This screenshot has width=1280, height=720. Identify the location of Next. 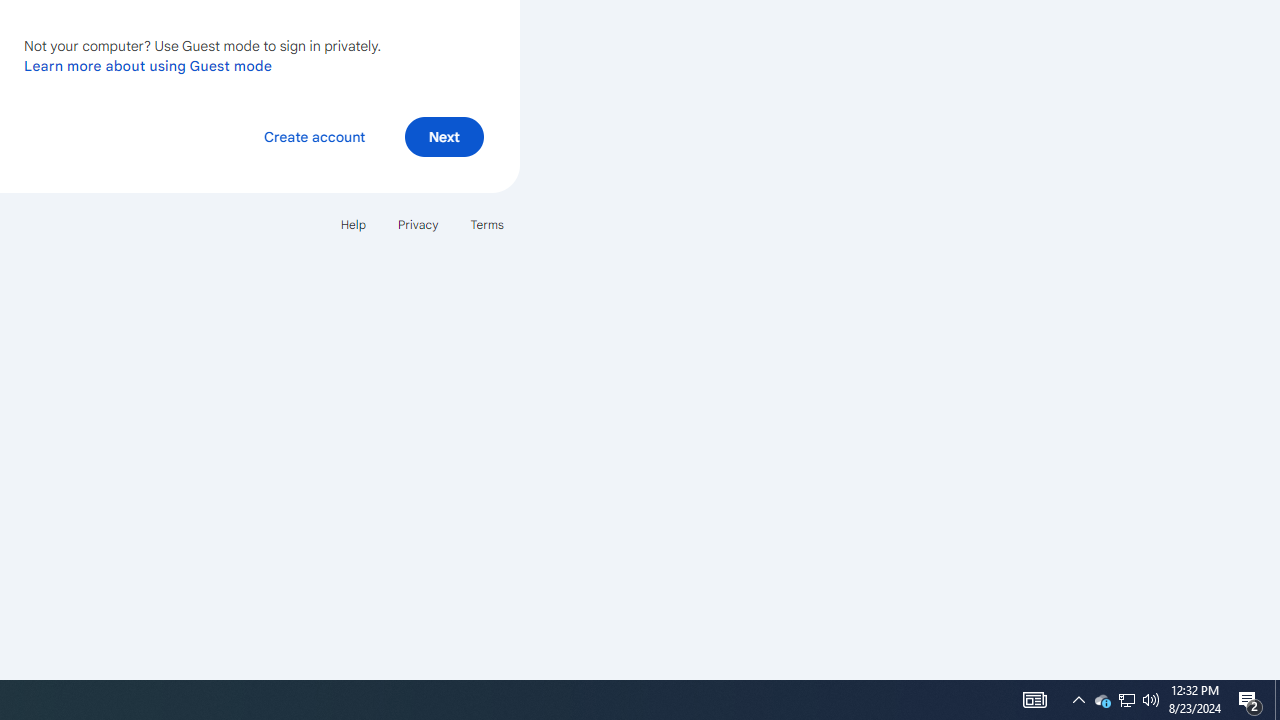
(444, 136).